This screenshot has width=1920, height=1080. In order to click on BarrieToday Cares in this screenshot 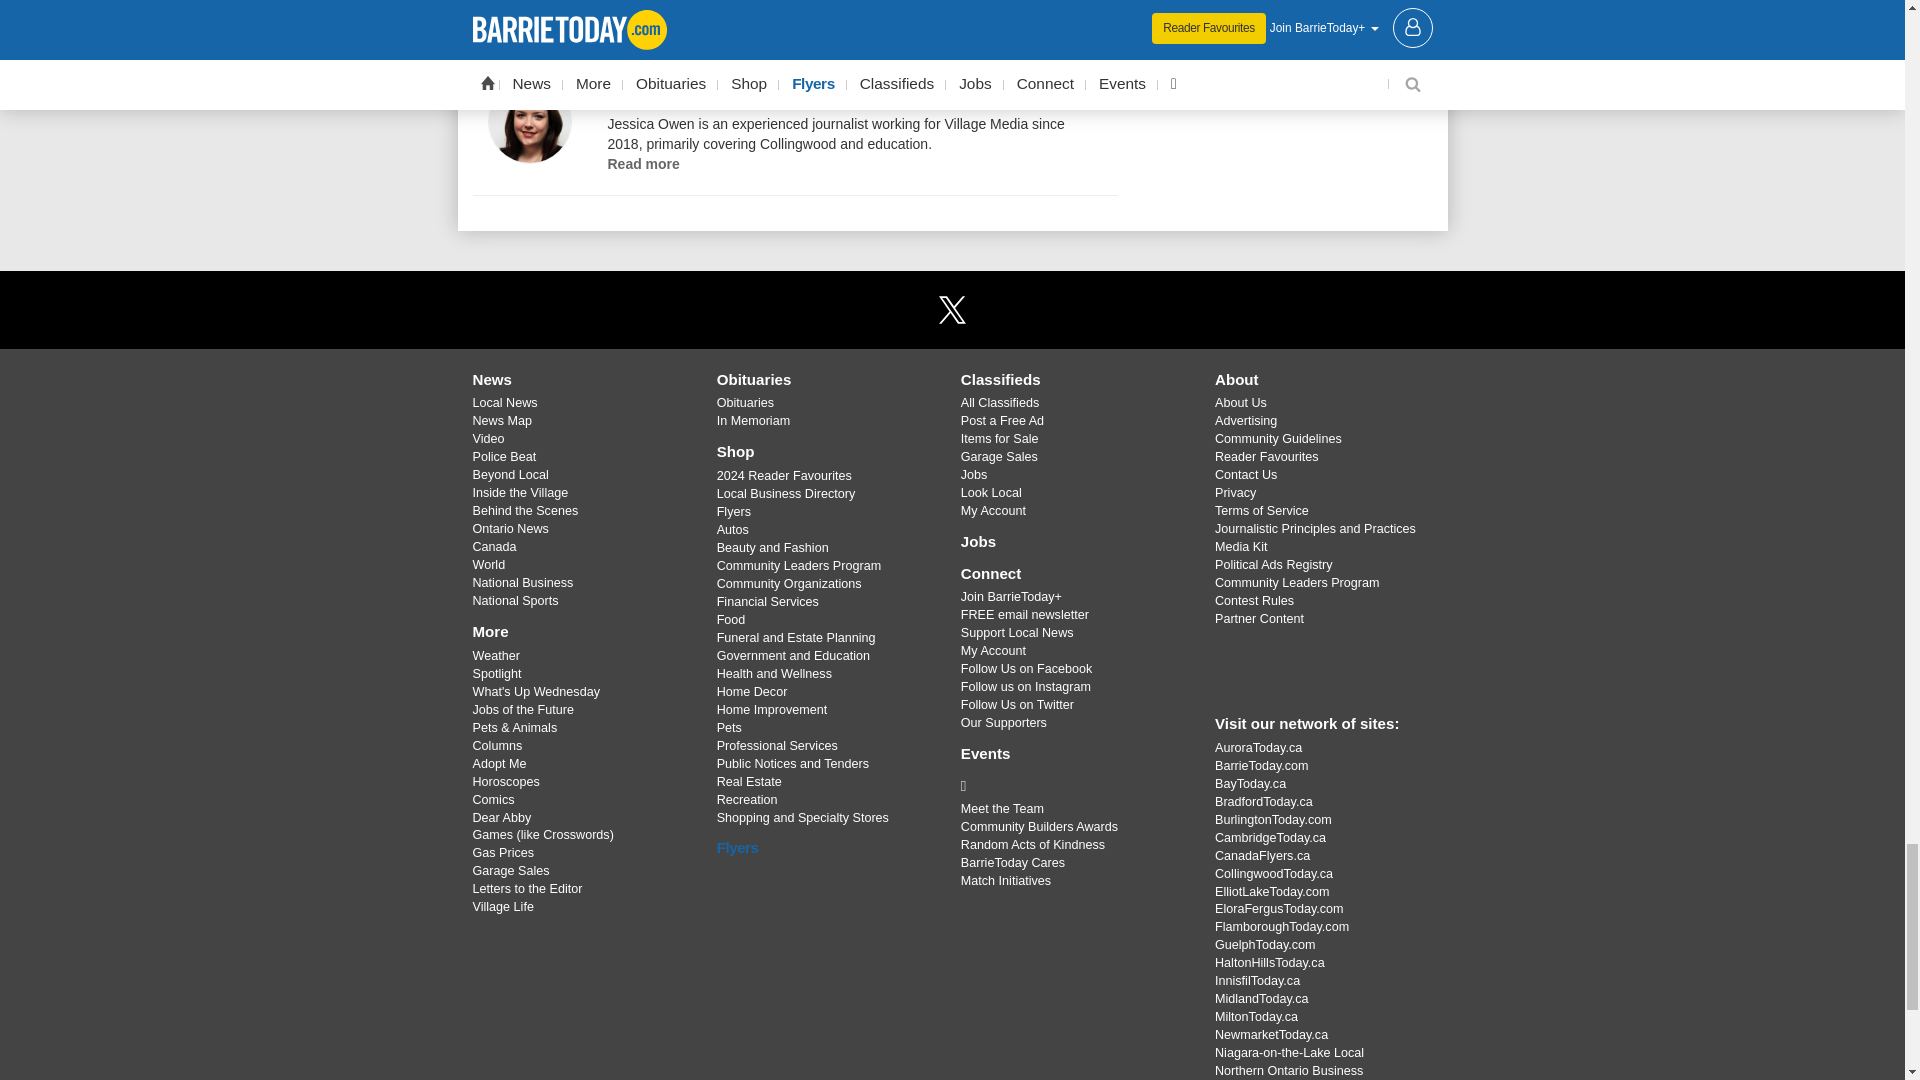, I will do `click(1072, 786)`.